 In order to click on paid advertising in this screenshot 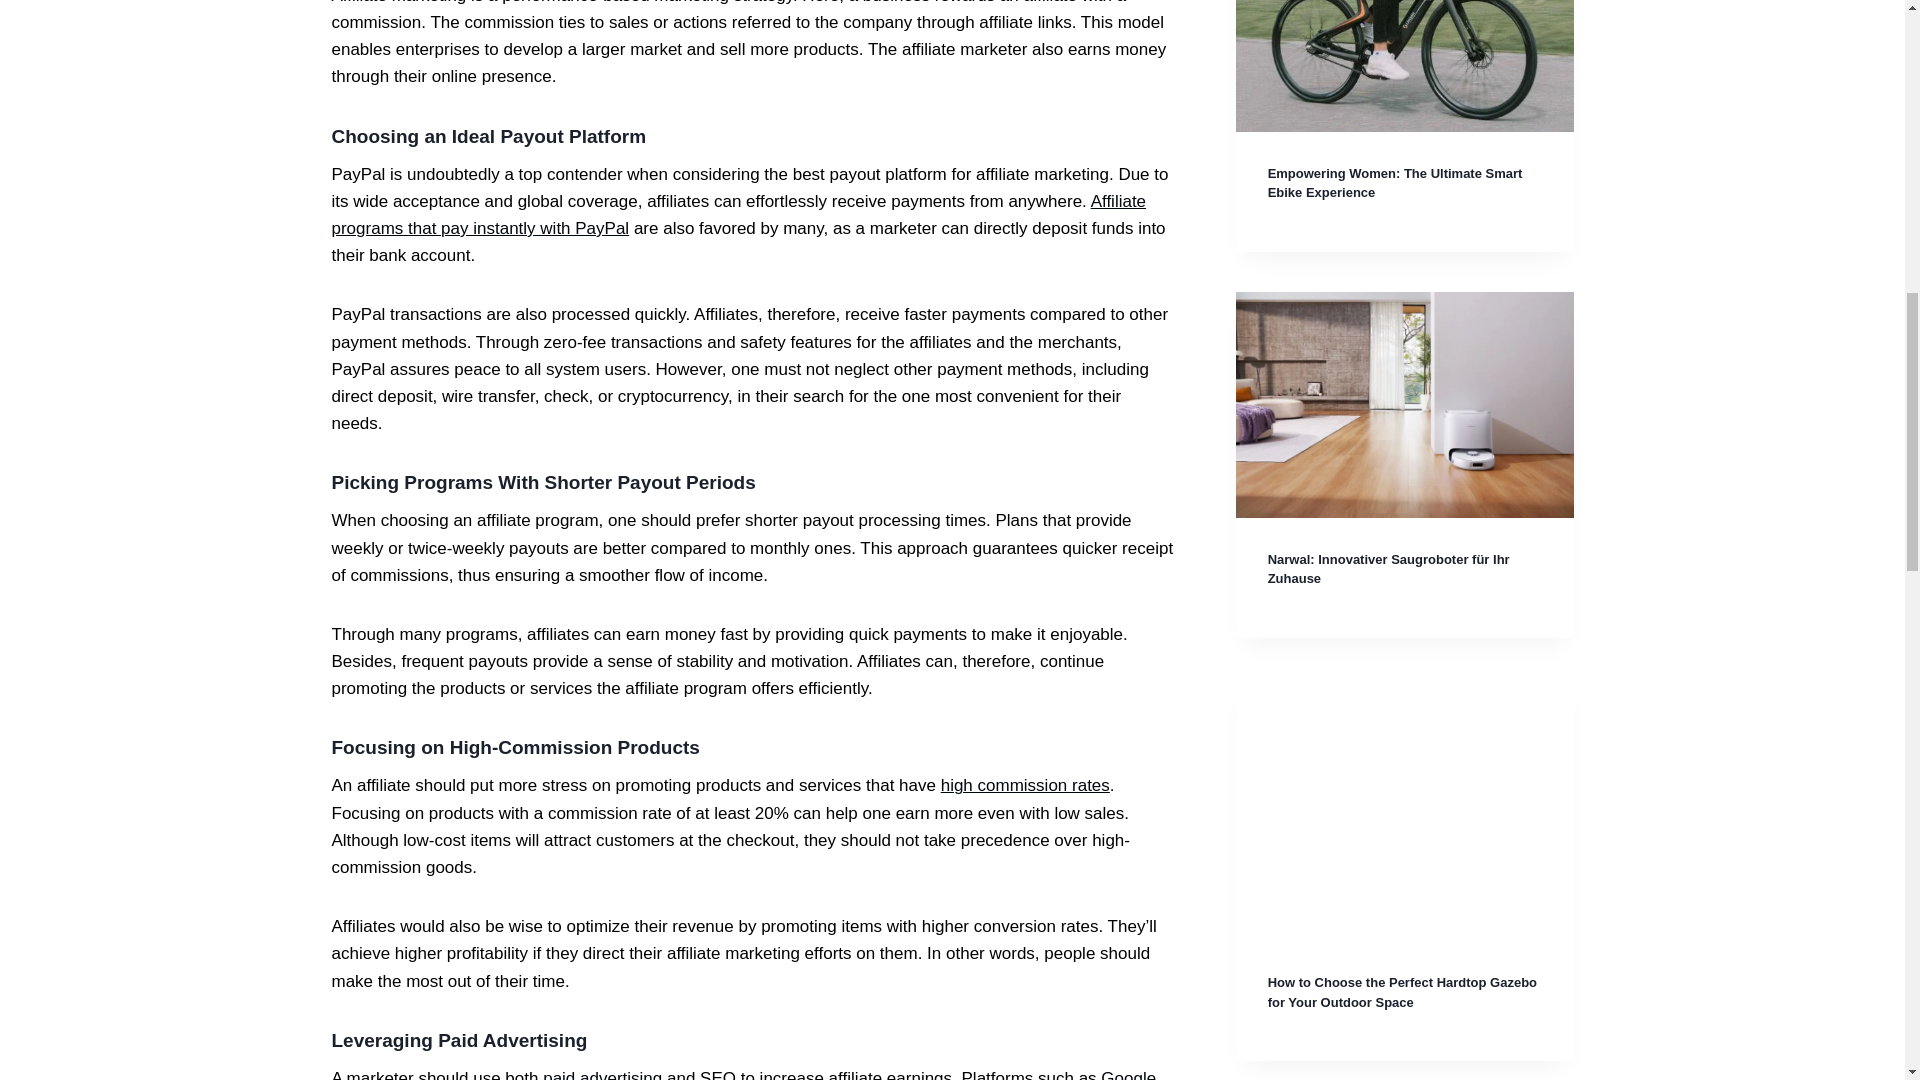, I will do `click(602, 1074)`.